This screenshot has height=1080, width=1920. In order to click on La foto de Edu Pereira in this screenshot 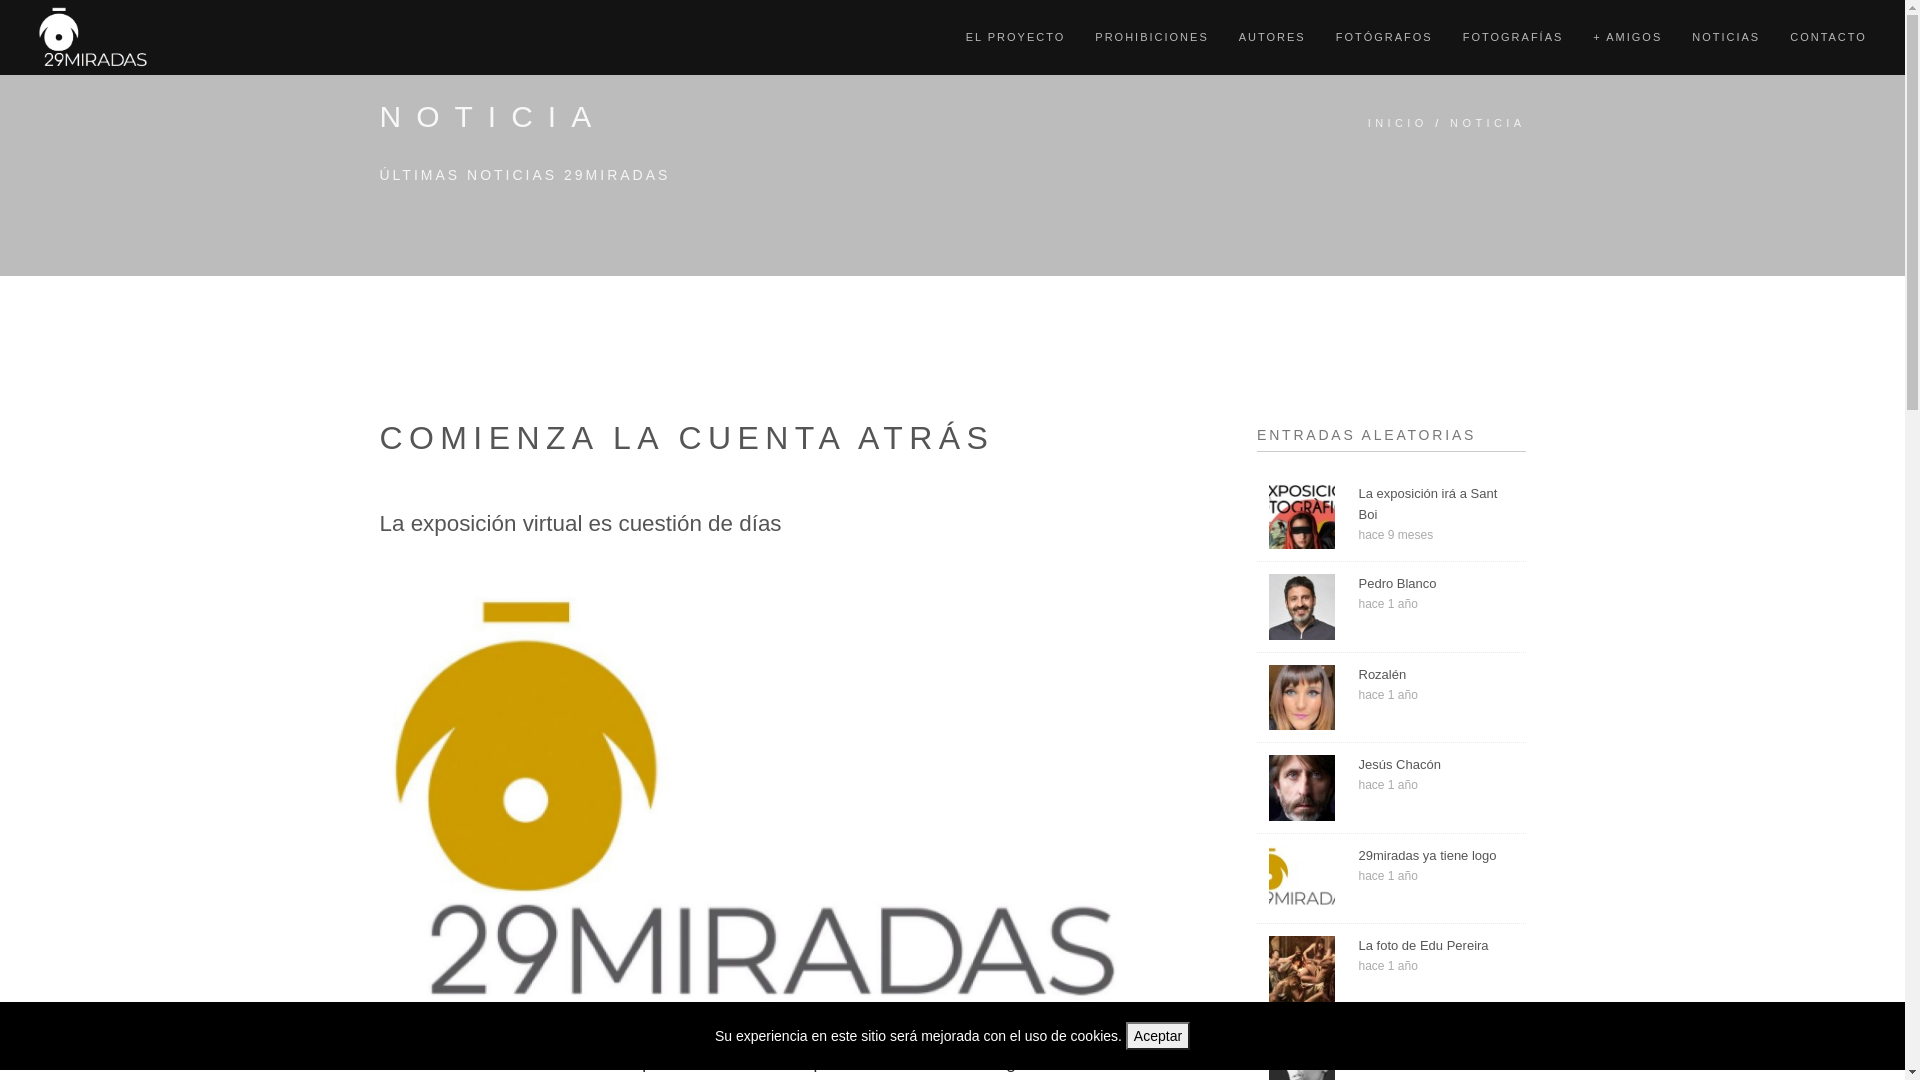, I will do `click(1436, 946)`.